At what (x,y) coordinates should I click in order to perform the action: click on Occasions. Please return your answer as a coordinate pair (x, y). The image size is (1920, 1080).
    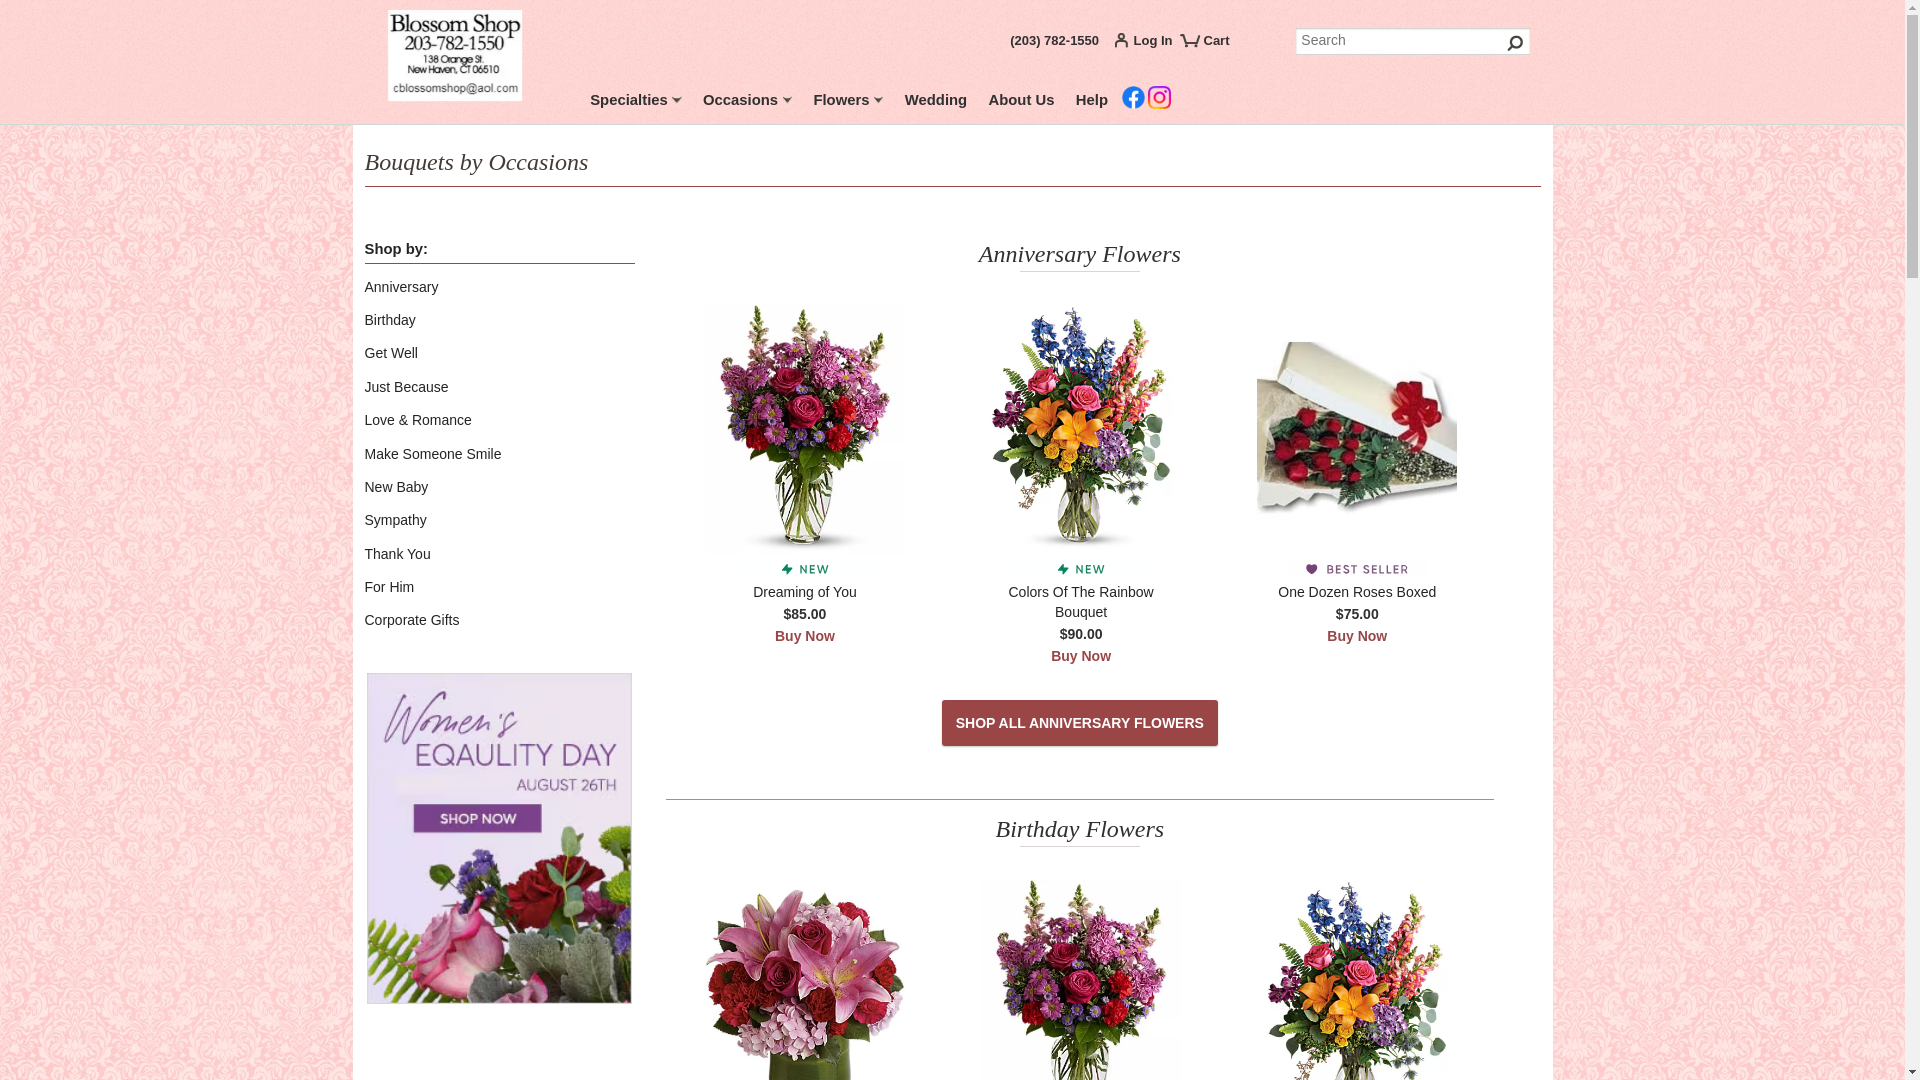
    Looking at the image, I should click on (748, 103).